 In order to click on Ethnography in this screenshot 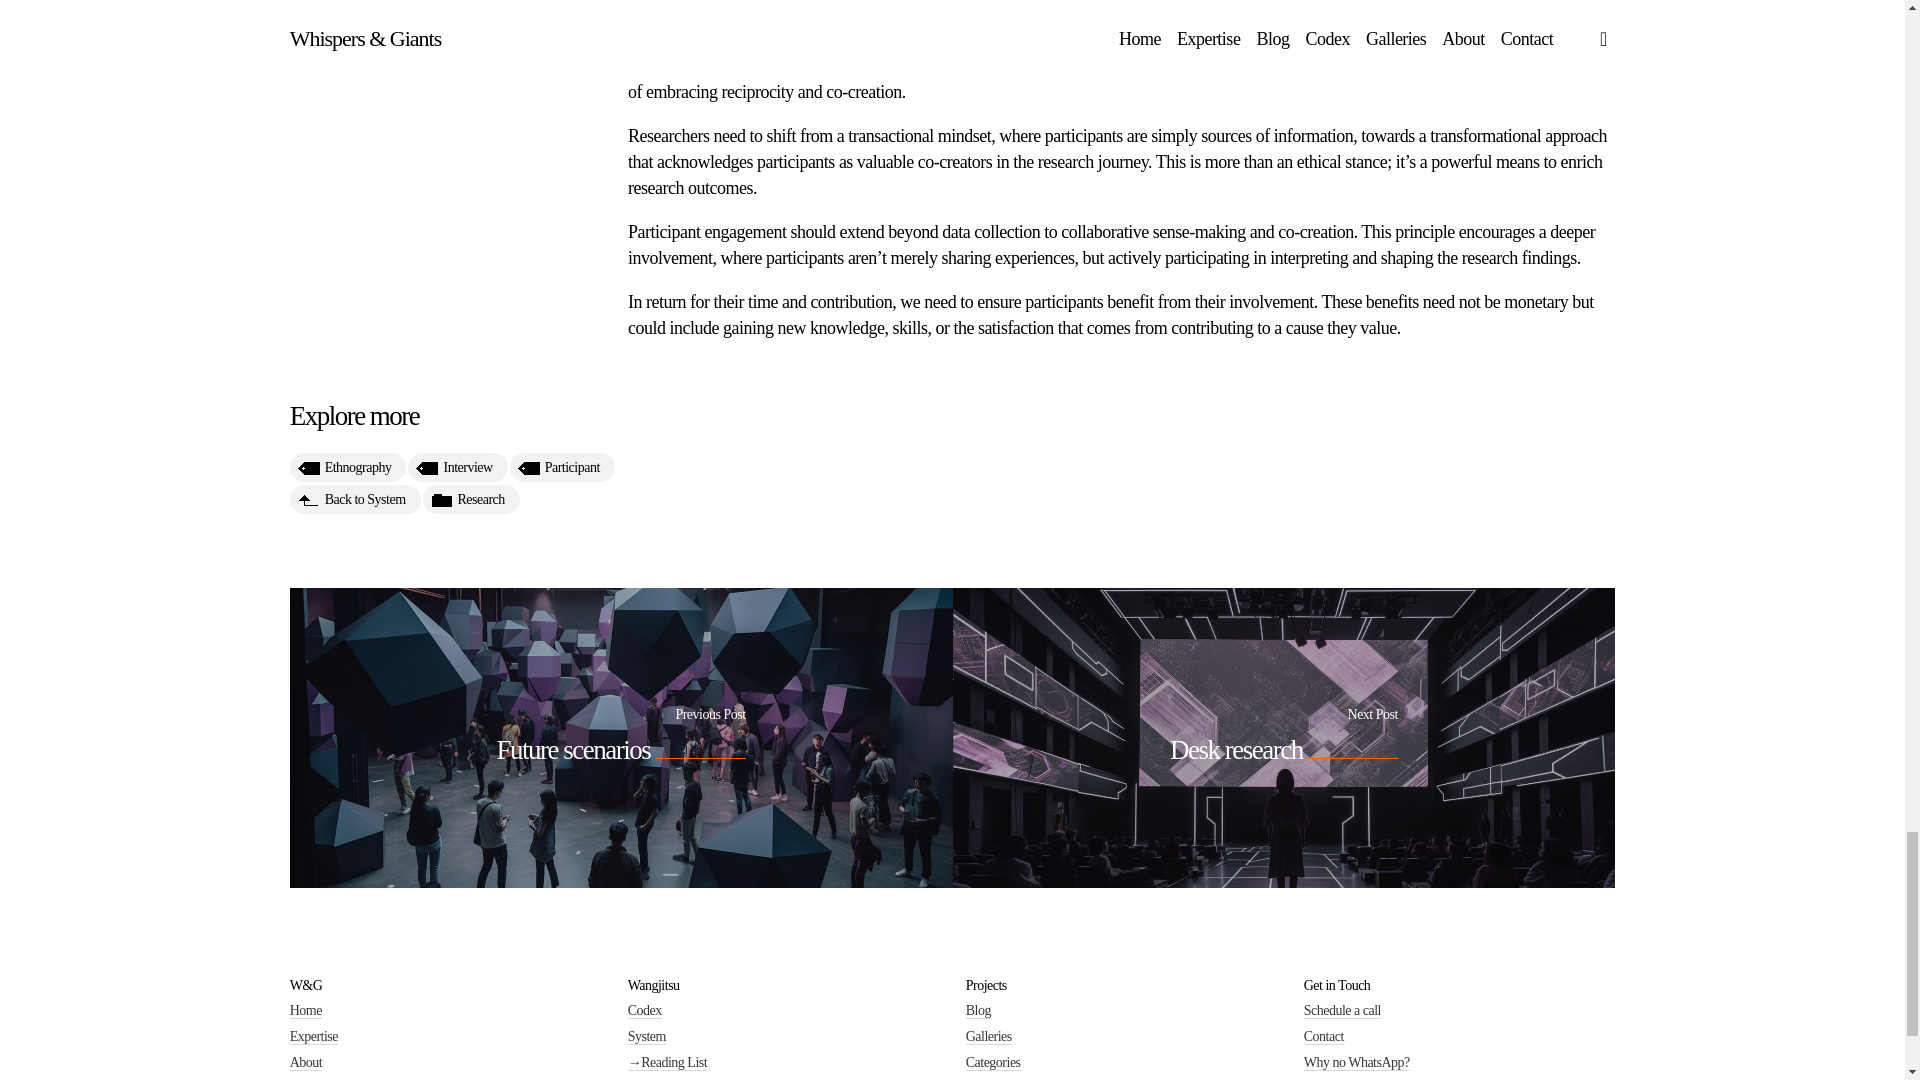, I will do `click(348, 494)`.